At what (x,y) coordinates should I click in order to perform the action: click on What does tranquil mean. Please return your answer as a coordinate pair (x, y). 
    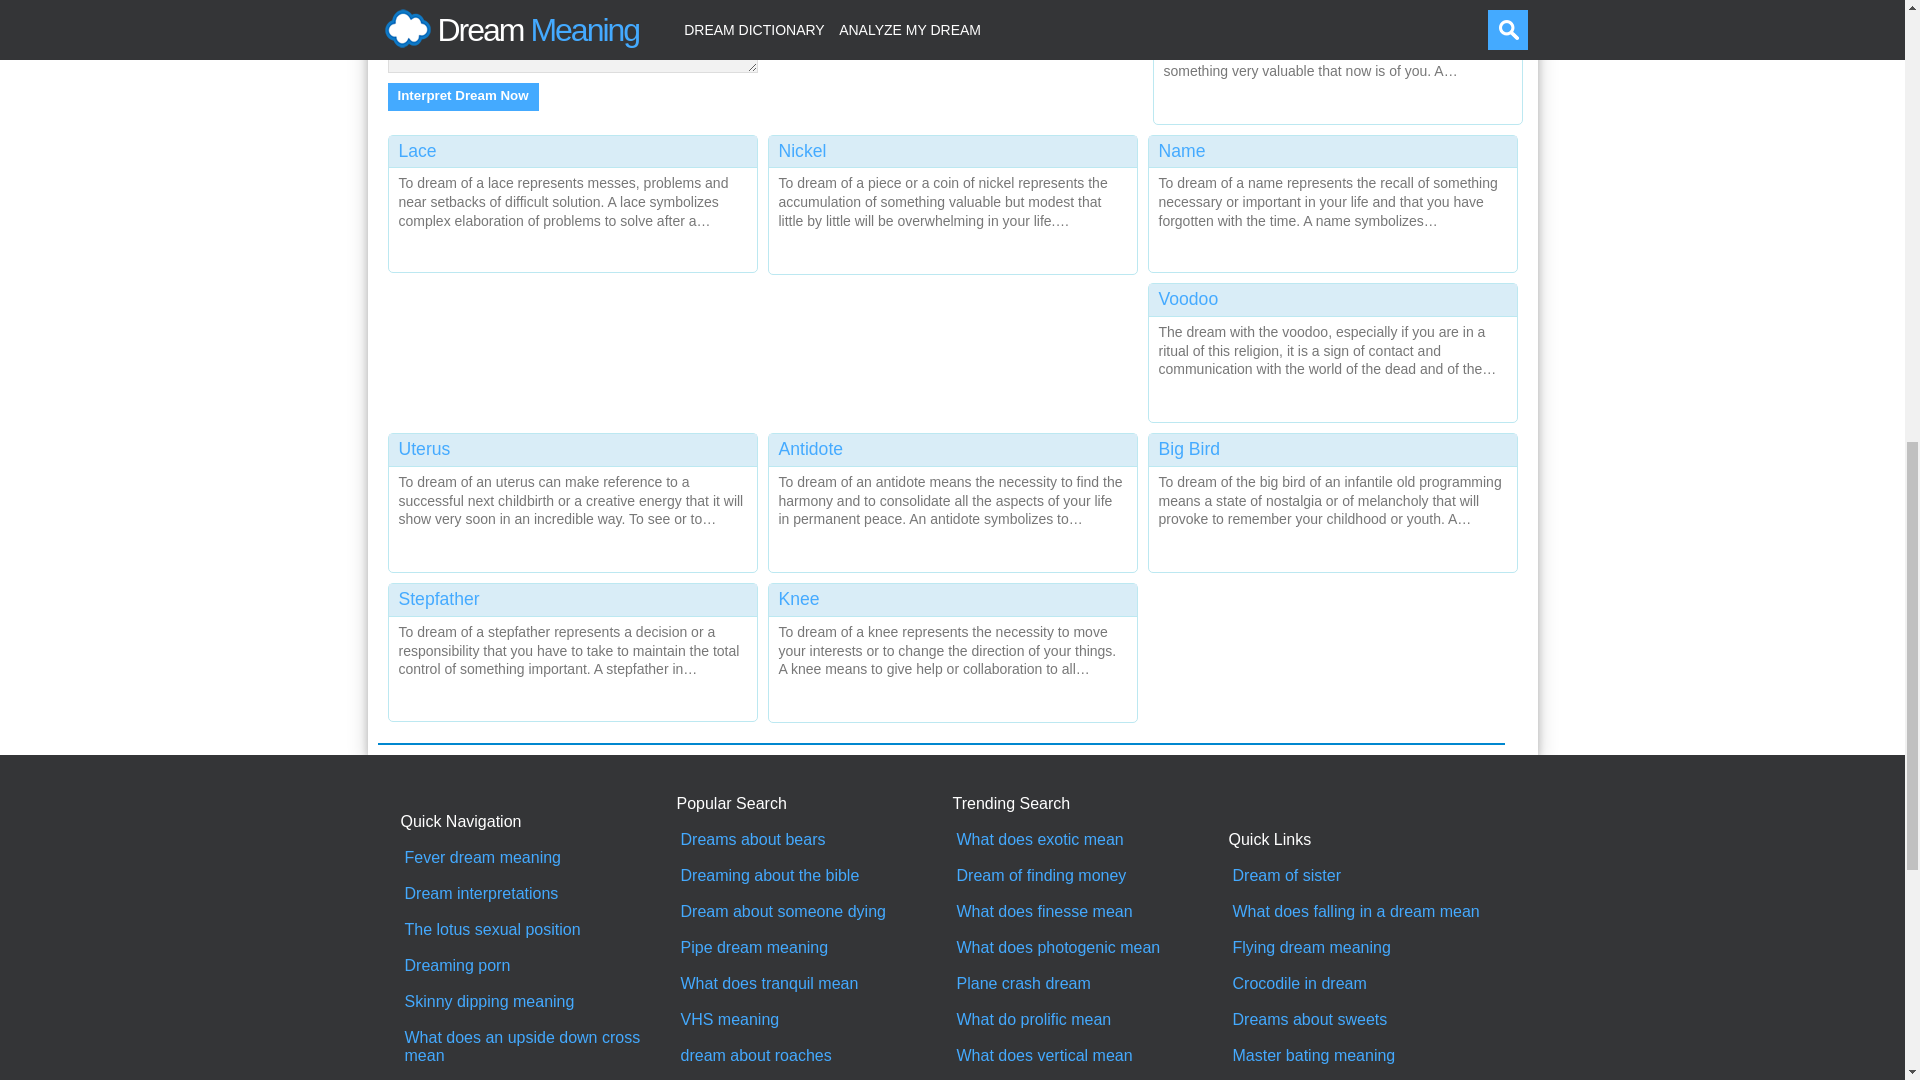
    Looking at the image, I should click on (814, 984).